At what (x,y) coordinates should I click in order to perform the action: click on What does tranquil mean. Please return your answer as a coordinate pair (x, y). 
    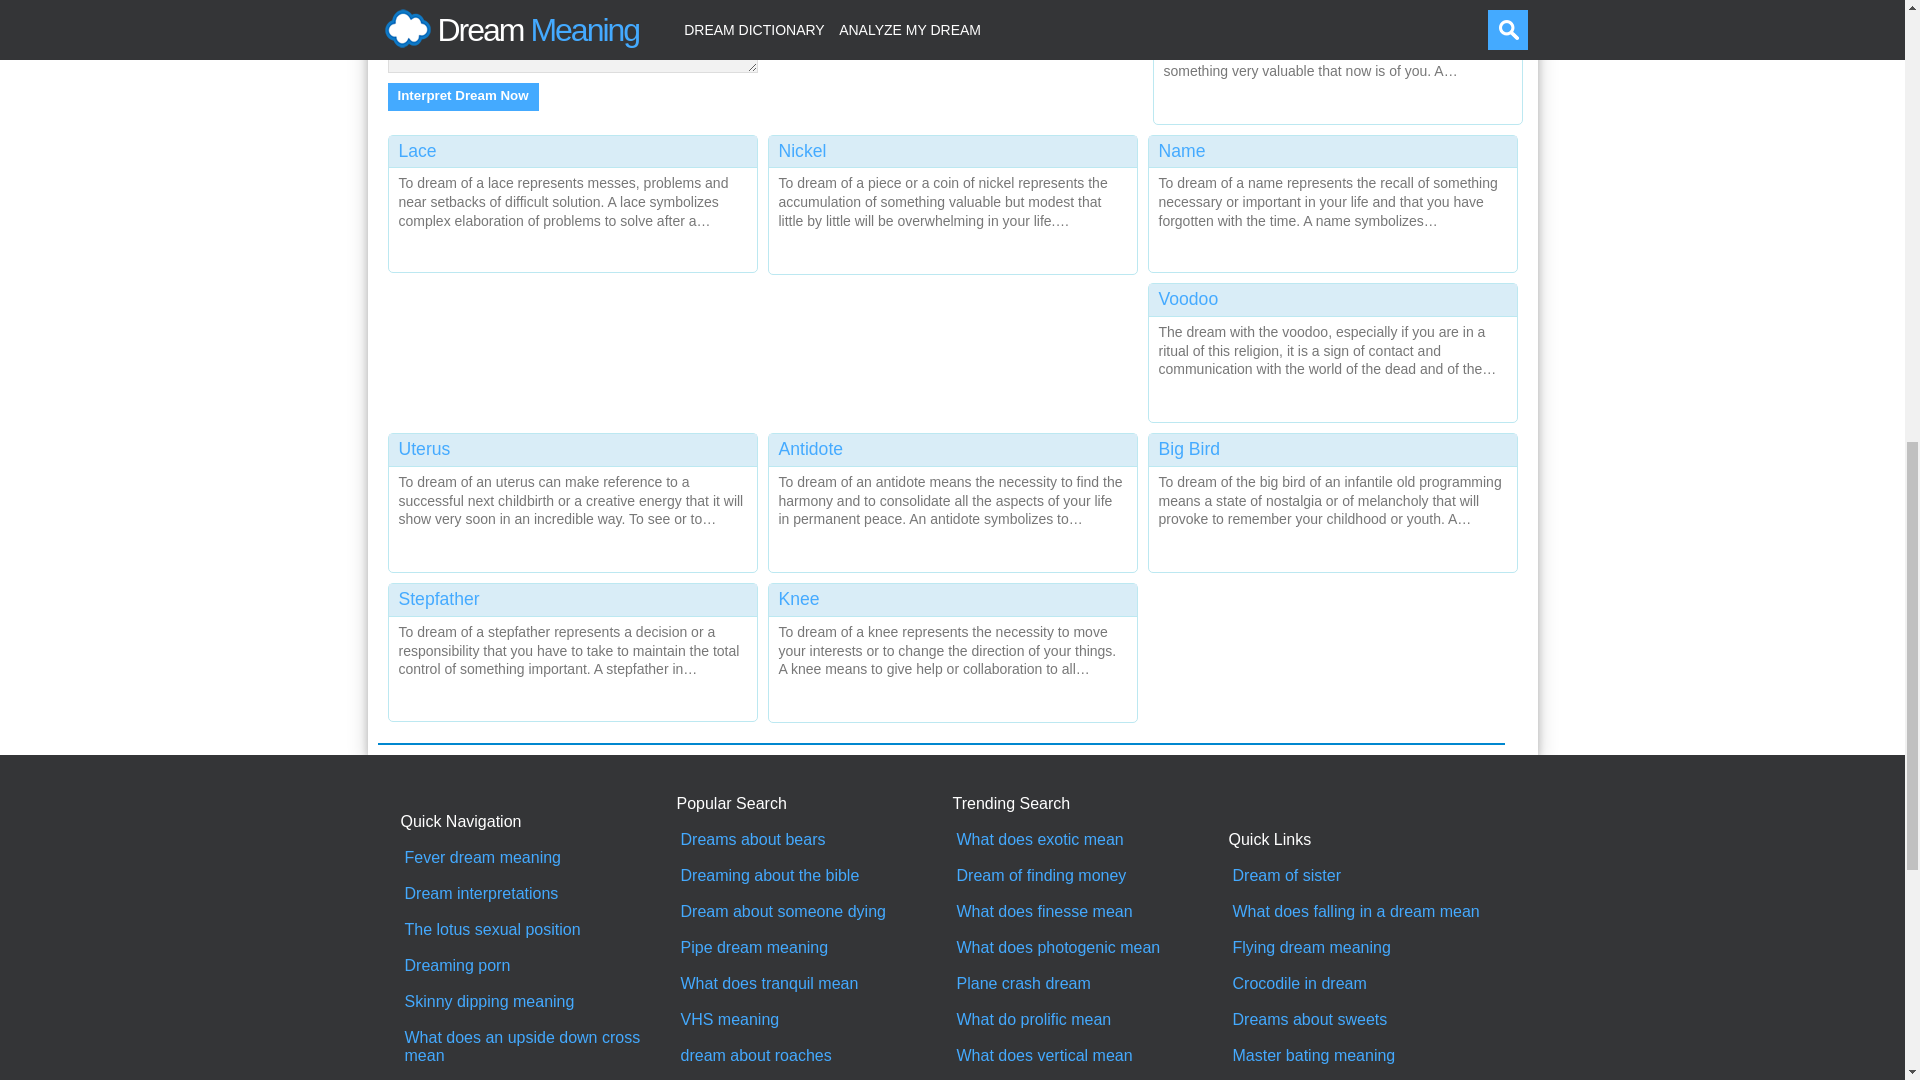
    Looking at the image, I should click on (814, 984).